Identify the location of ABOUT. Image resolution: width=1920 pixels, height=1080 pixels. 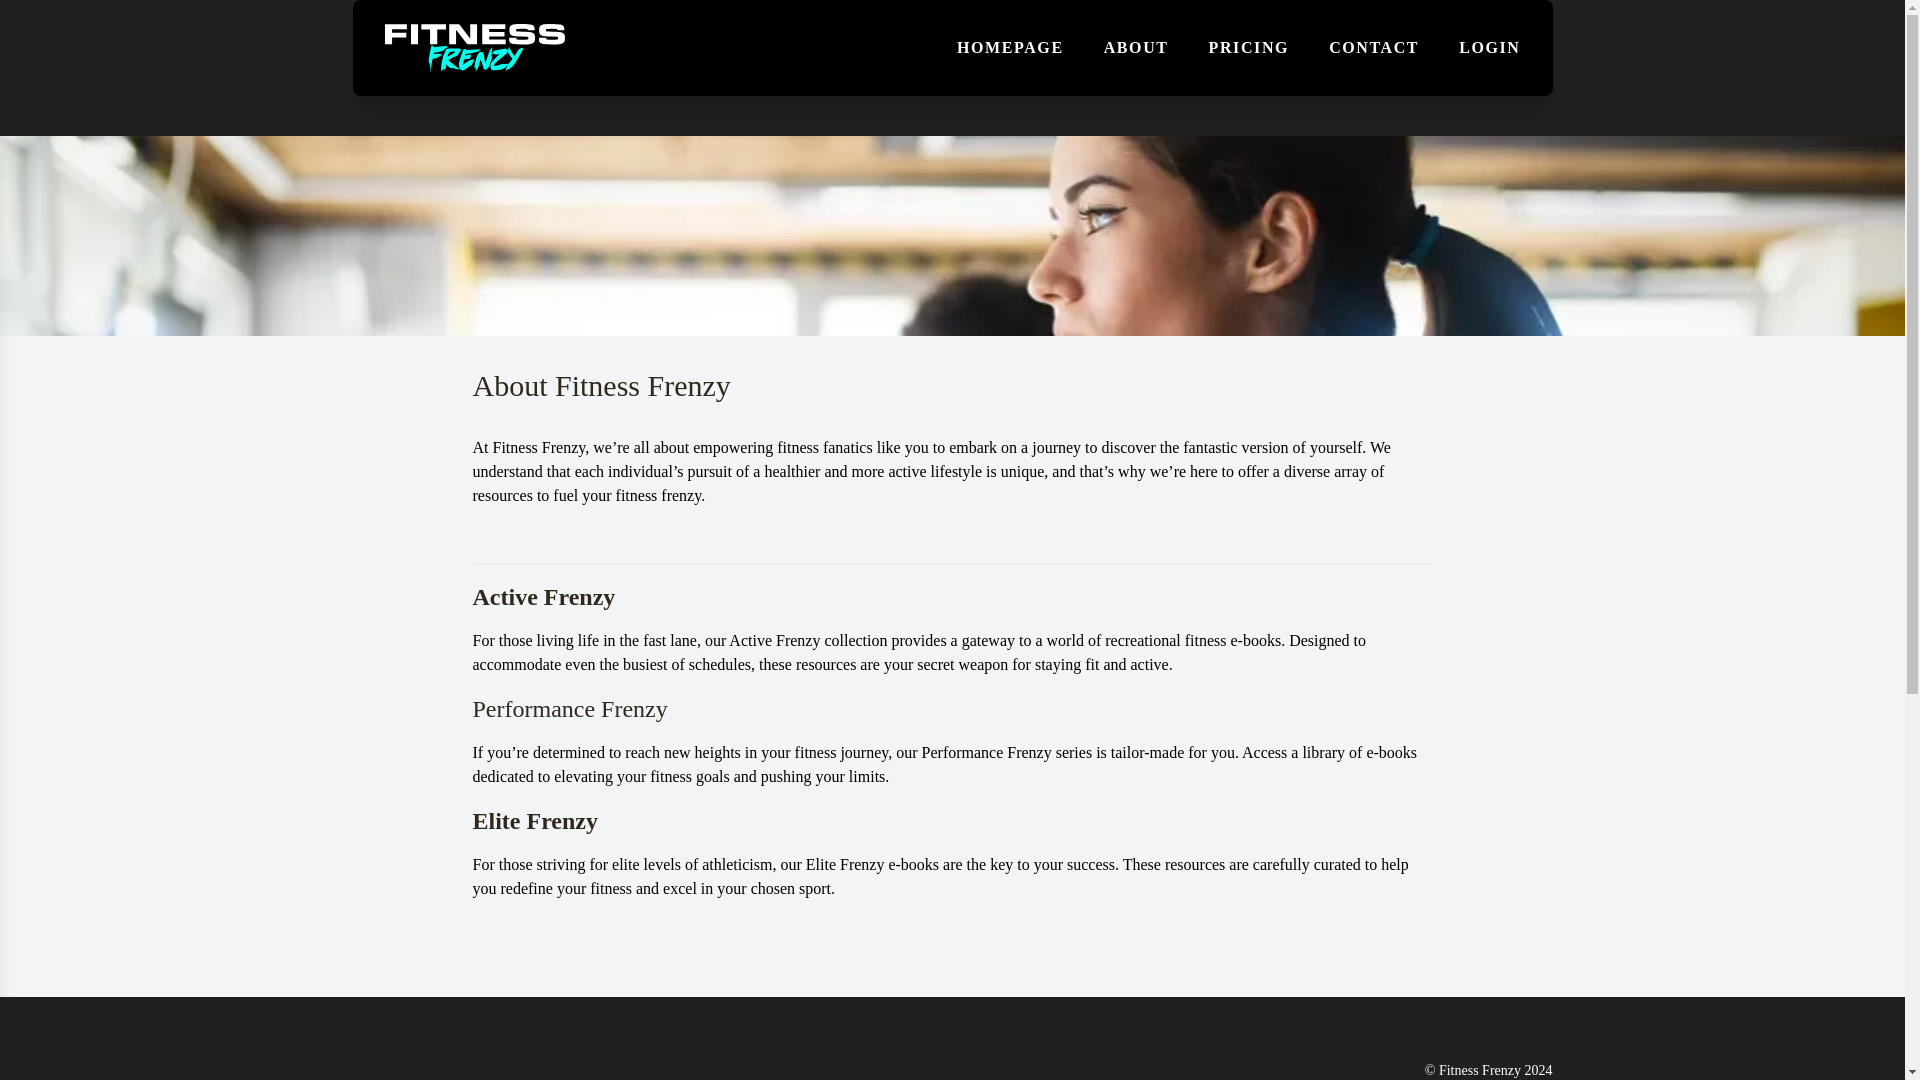
(1136, 47).